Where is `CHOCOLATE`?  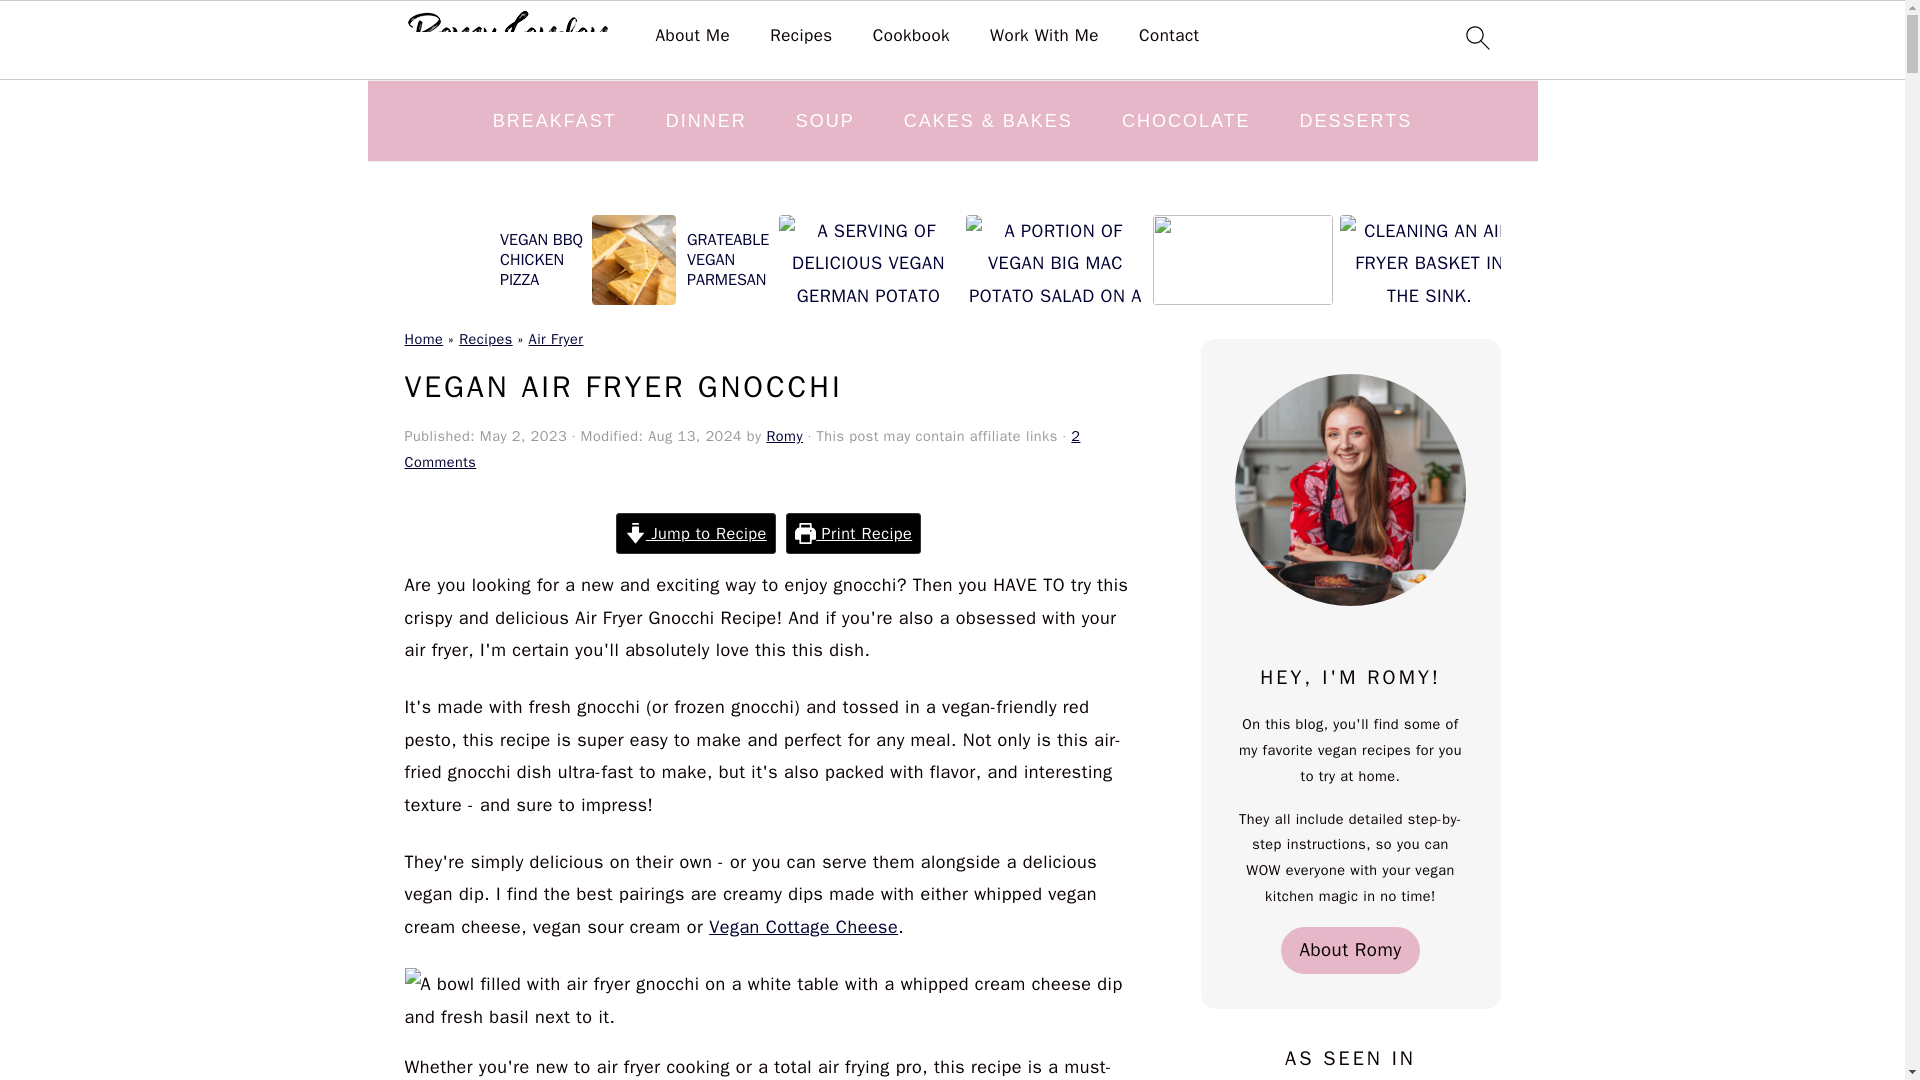 CHOCOLATE is located at coordinates (1186, 120).